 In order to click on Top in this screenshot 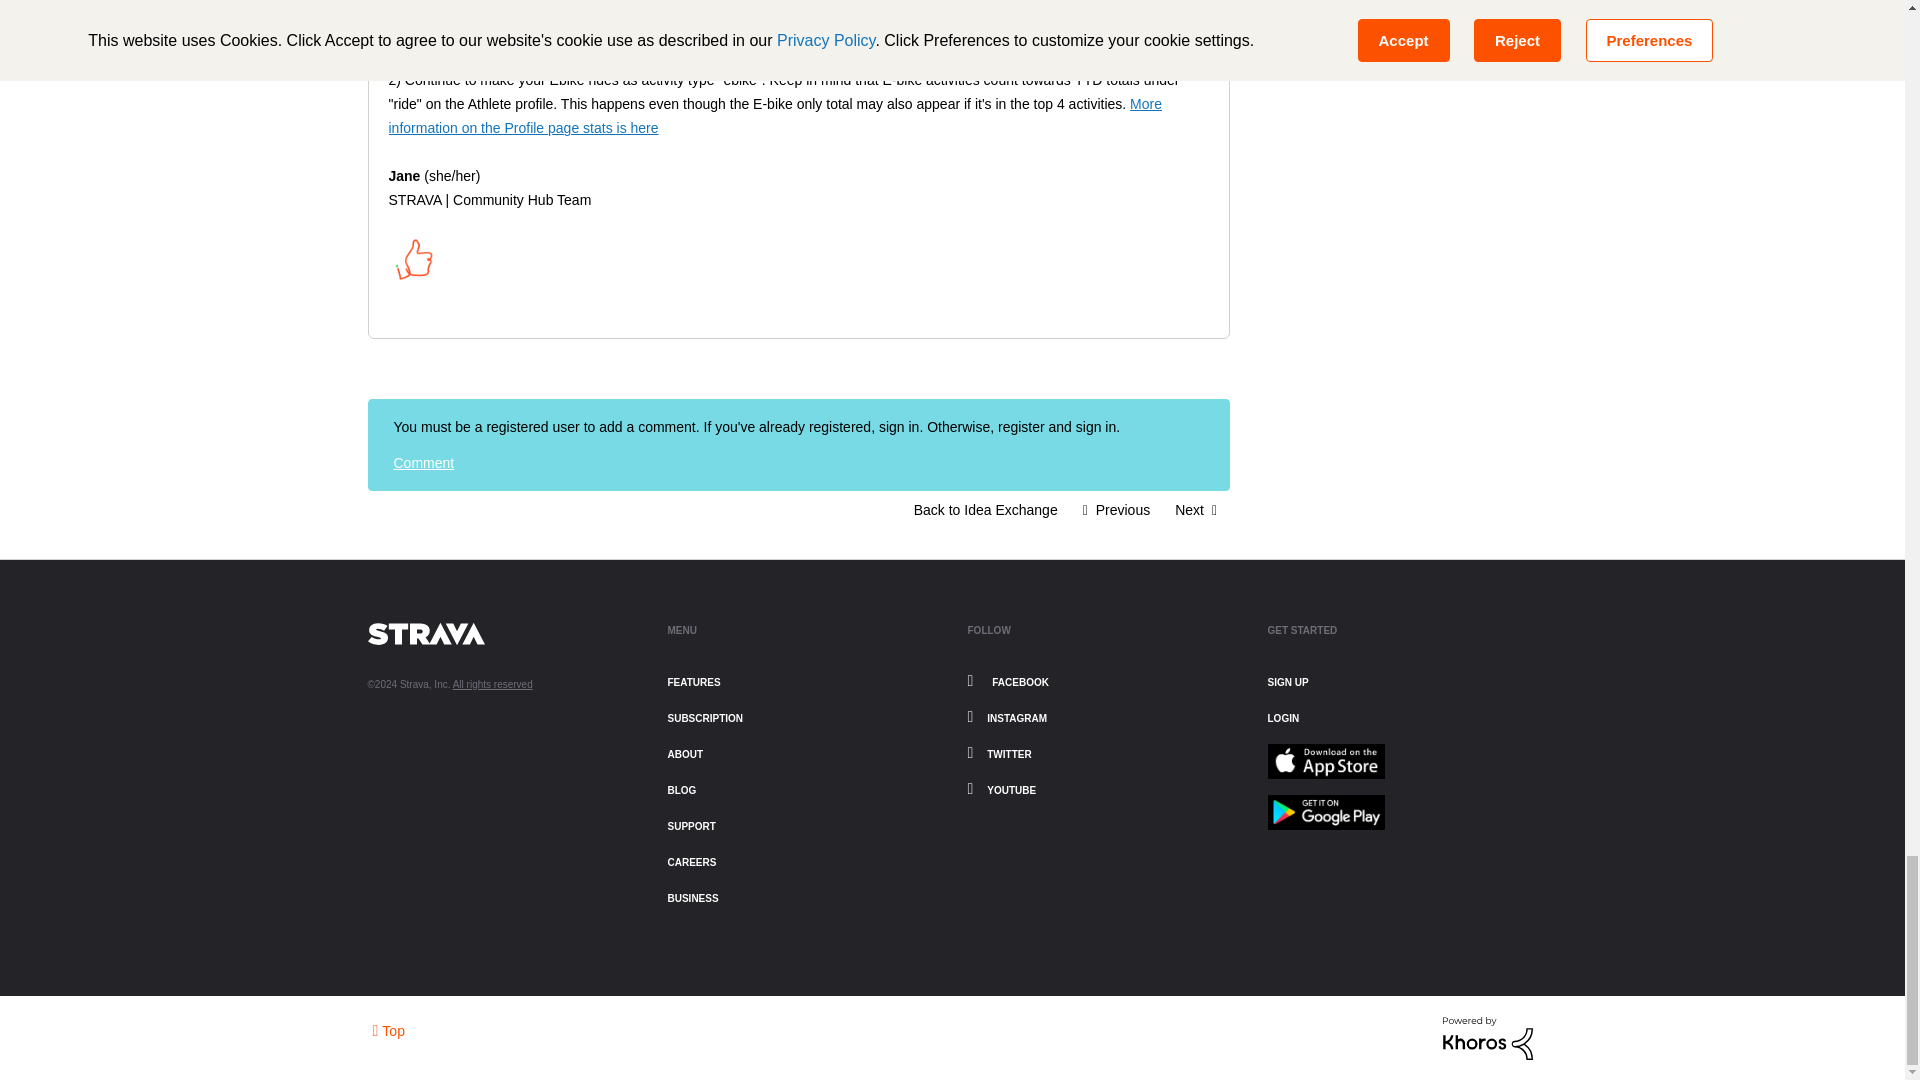, I will do `click(388, 1030)`.